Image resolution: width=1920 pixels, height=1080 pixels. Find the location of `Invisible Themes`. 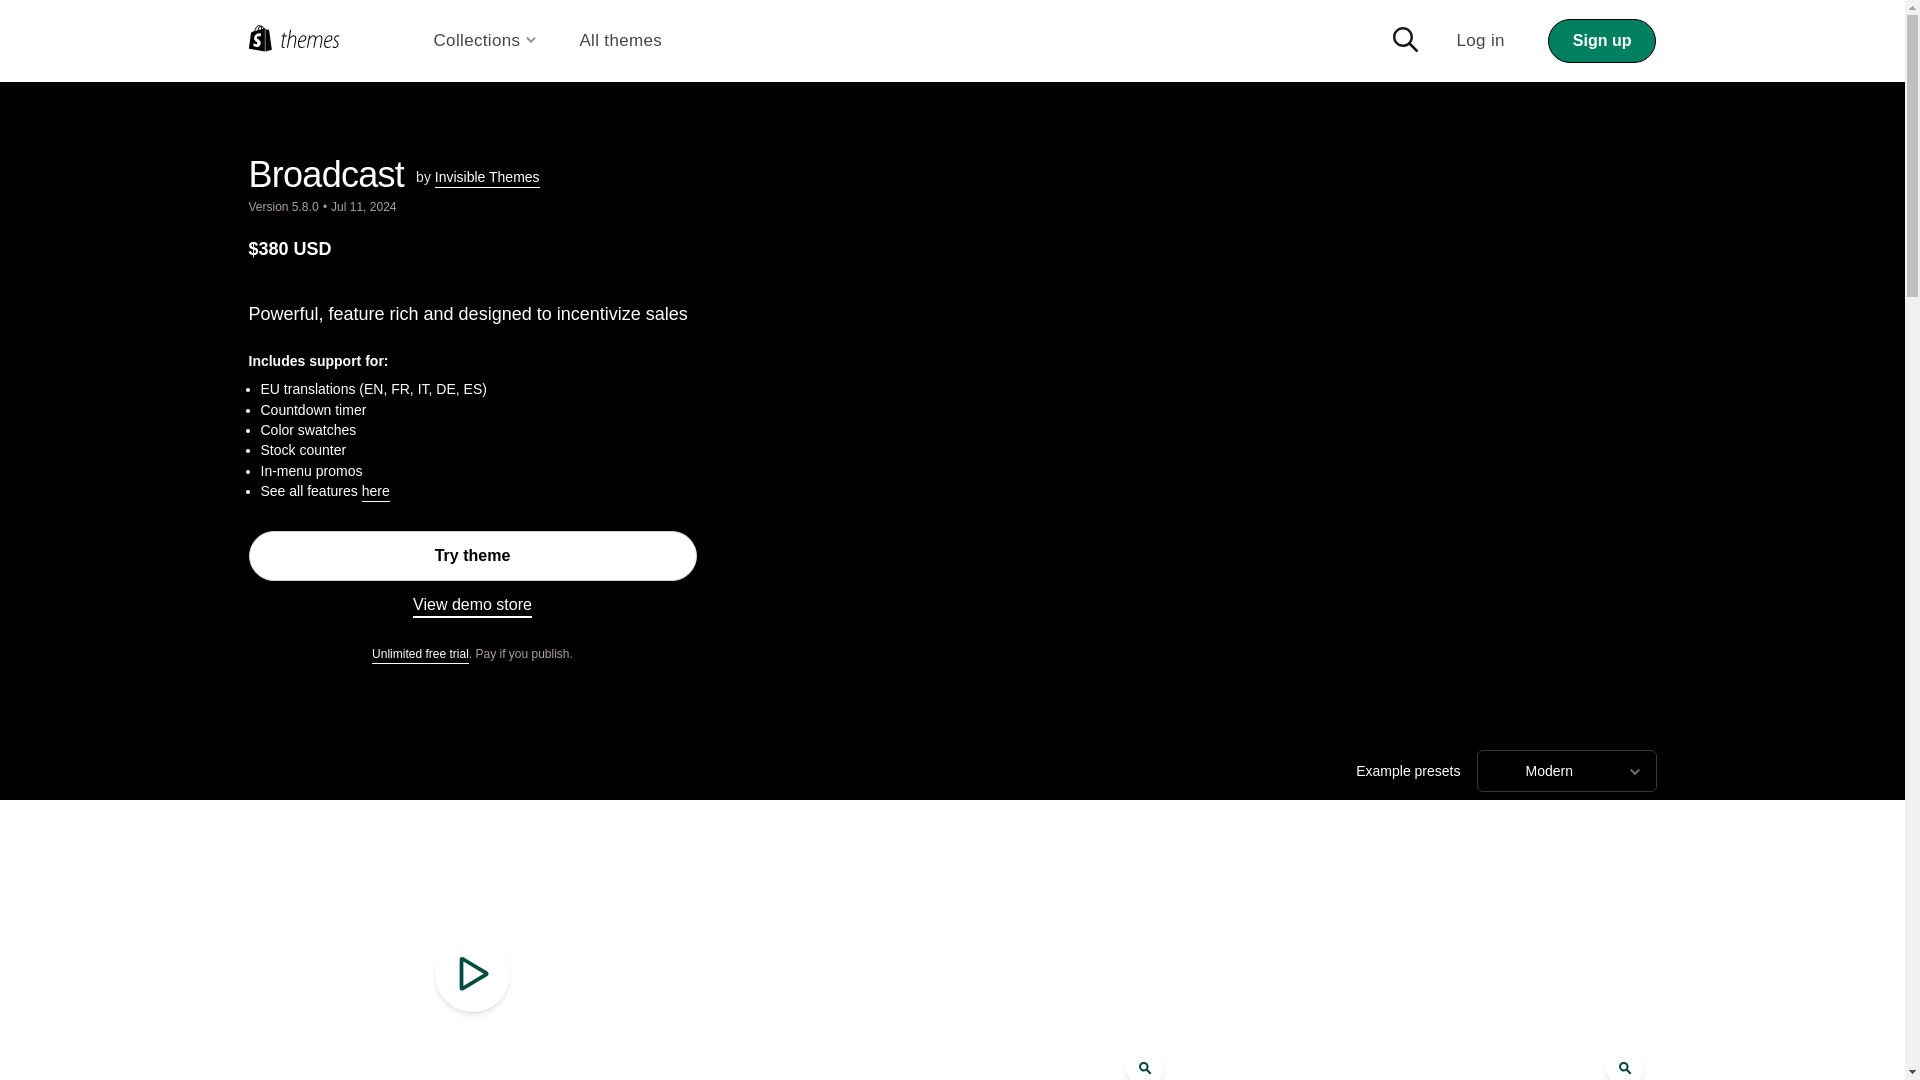

Invisible Themes is located at coordinates (487, 178).